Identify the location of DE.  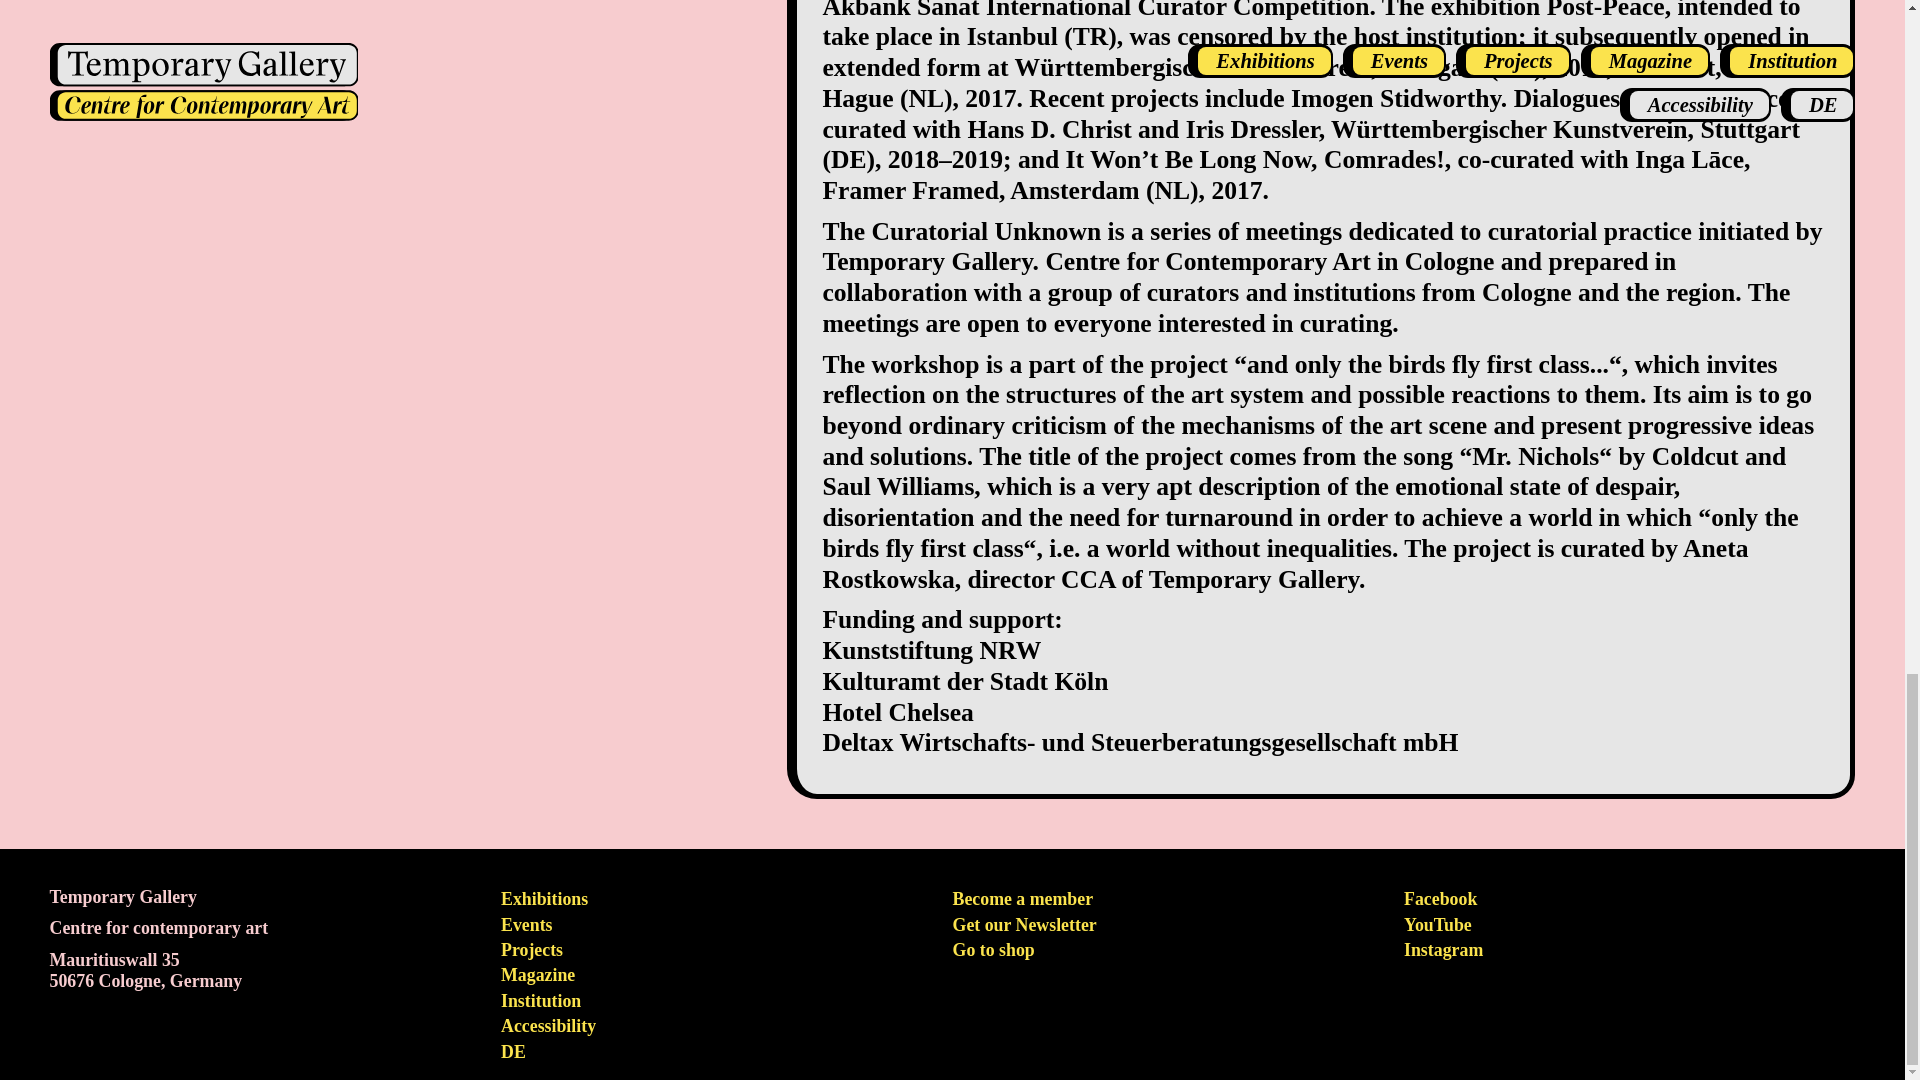
(514, 1052).